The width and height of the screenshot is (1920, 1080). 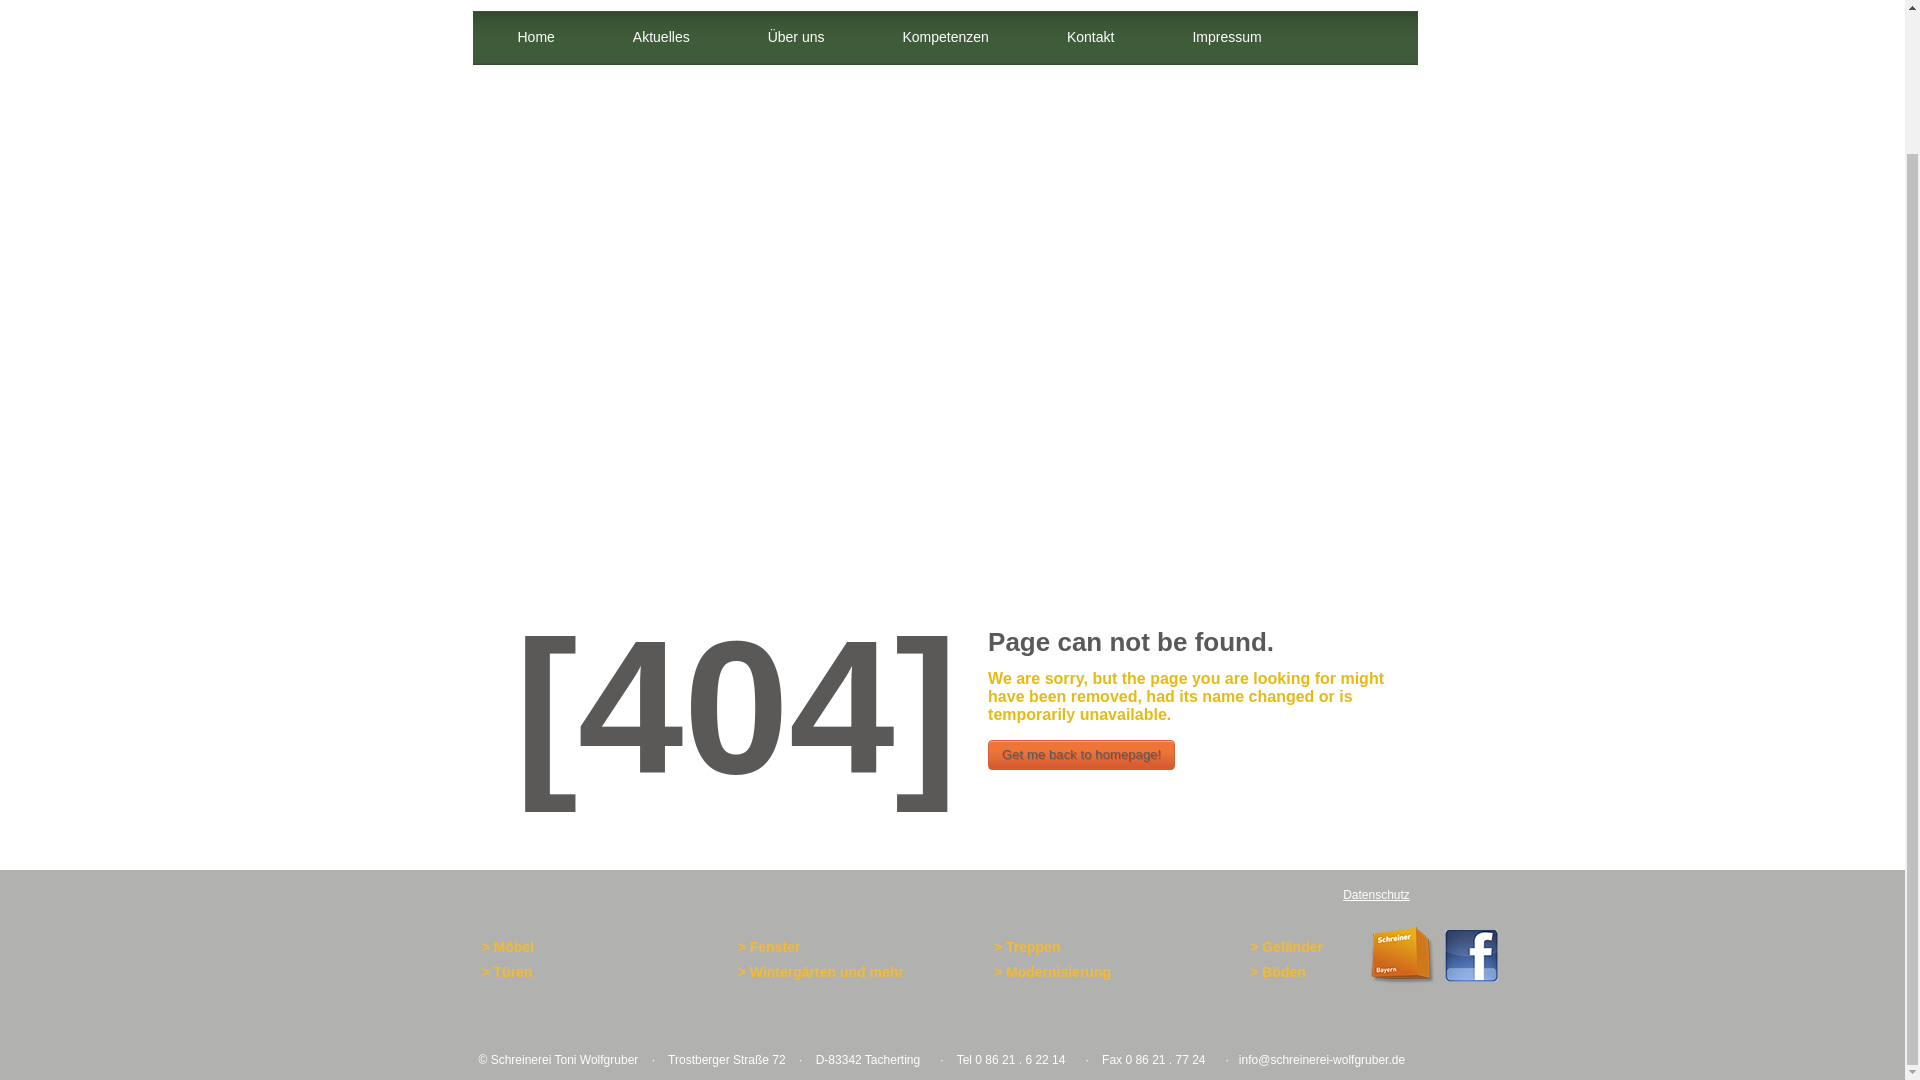 I want to click on Kompetenzen, so click(x=945, y=38).